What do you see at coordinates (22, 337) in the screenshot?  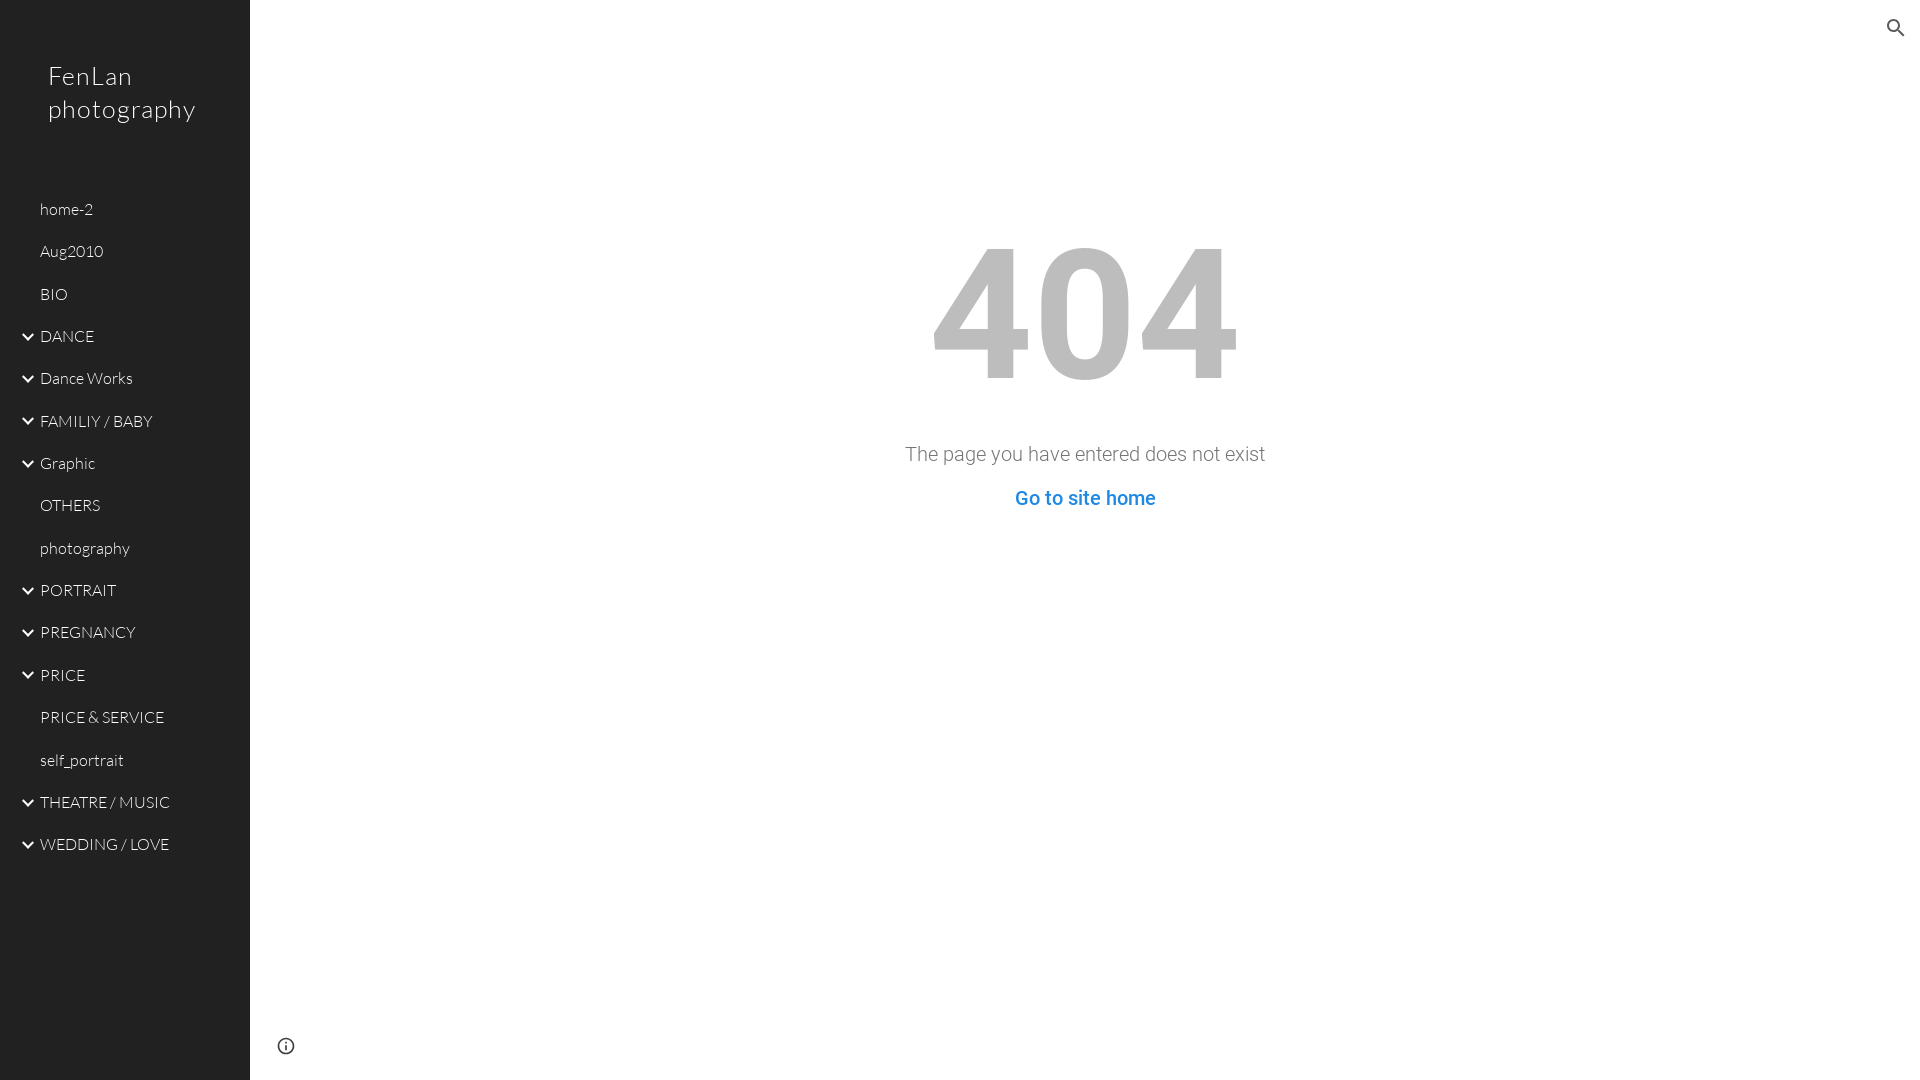 I see `Expand/Collapse` at bounding box center [22, 337].